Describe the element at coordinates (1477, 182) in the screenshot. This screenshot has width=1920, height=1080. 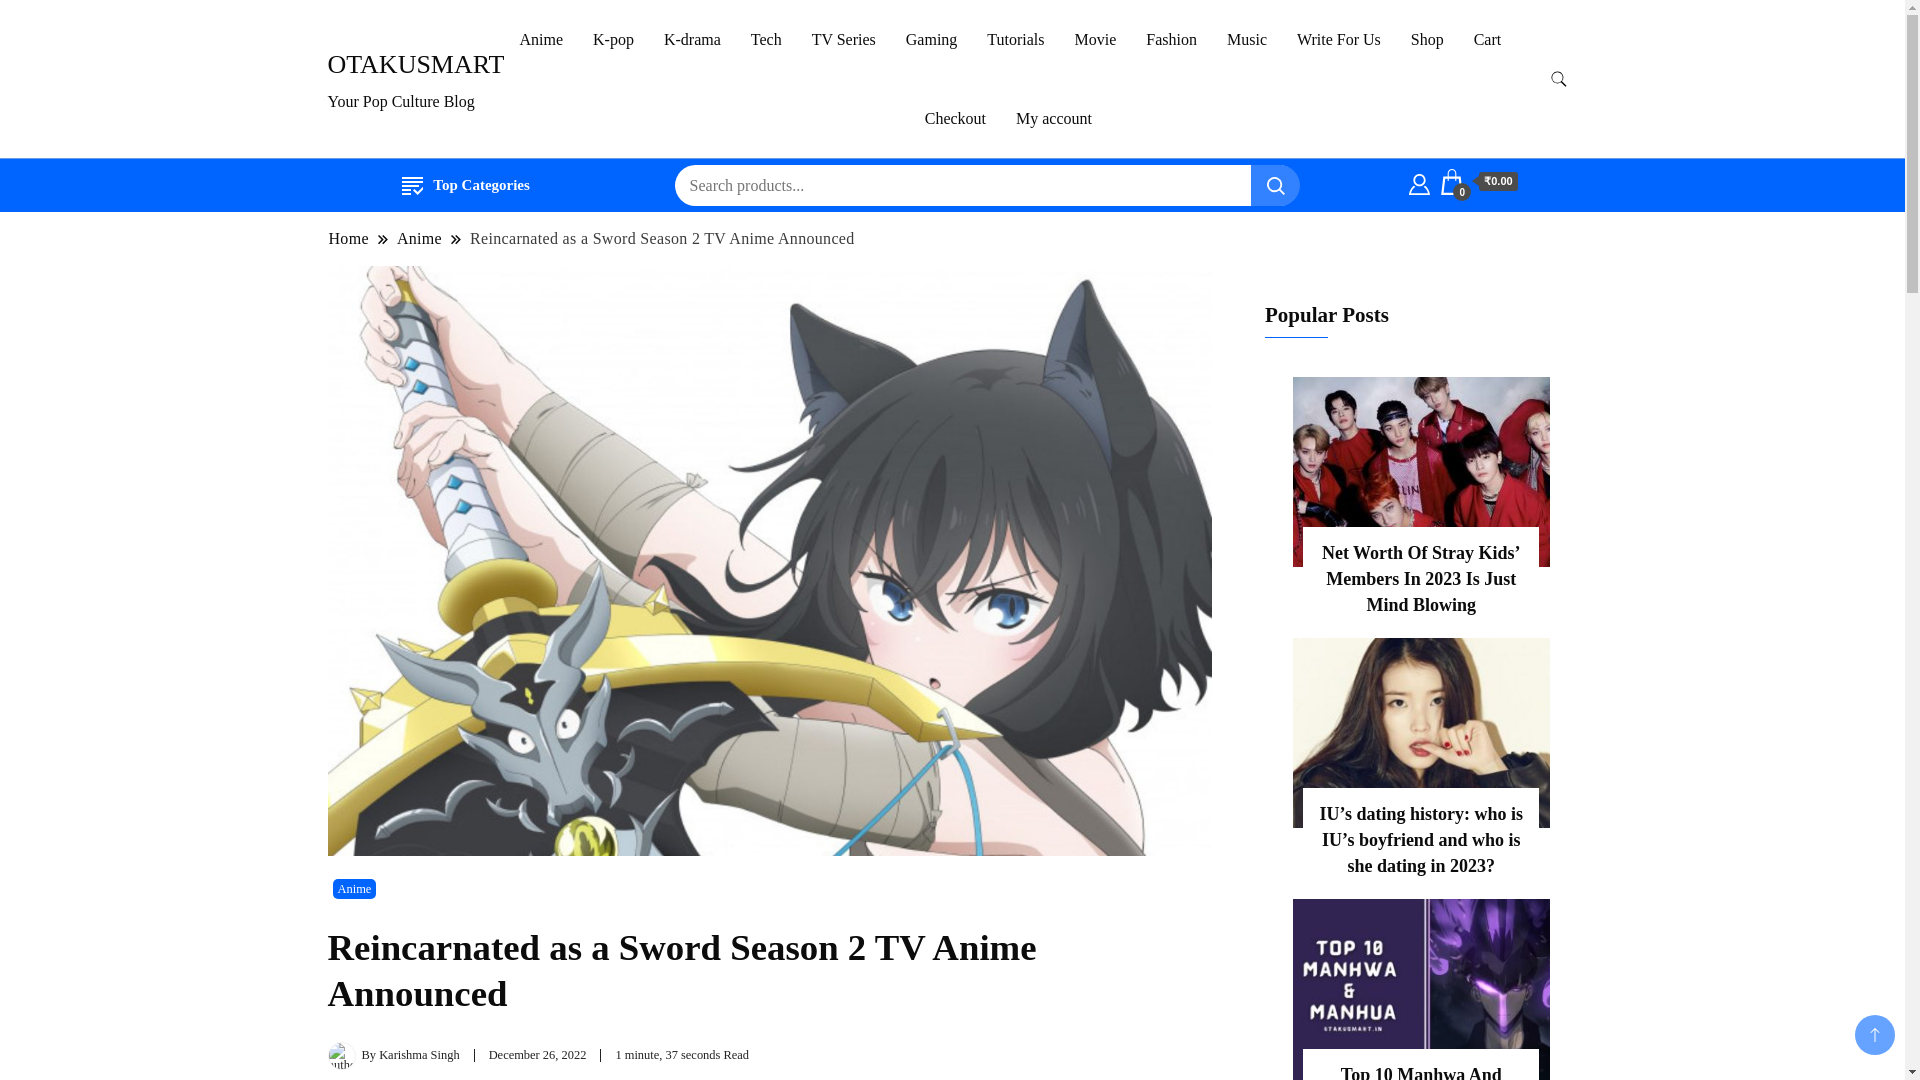
I see `Cart` at that location.